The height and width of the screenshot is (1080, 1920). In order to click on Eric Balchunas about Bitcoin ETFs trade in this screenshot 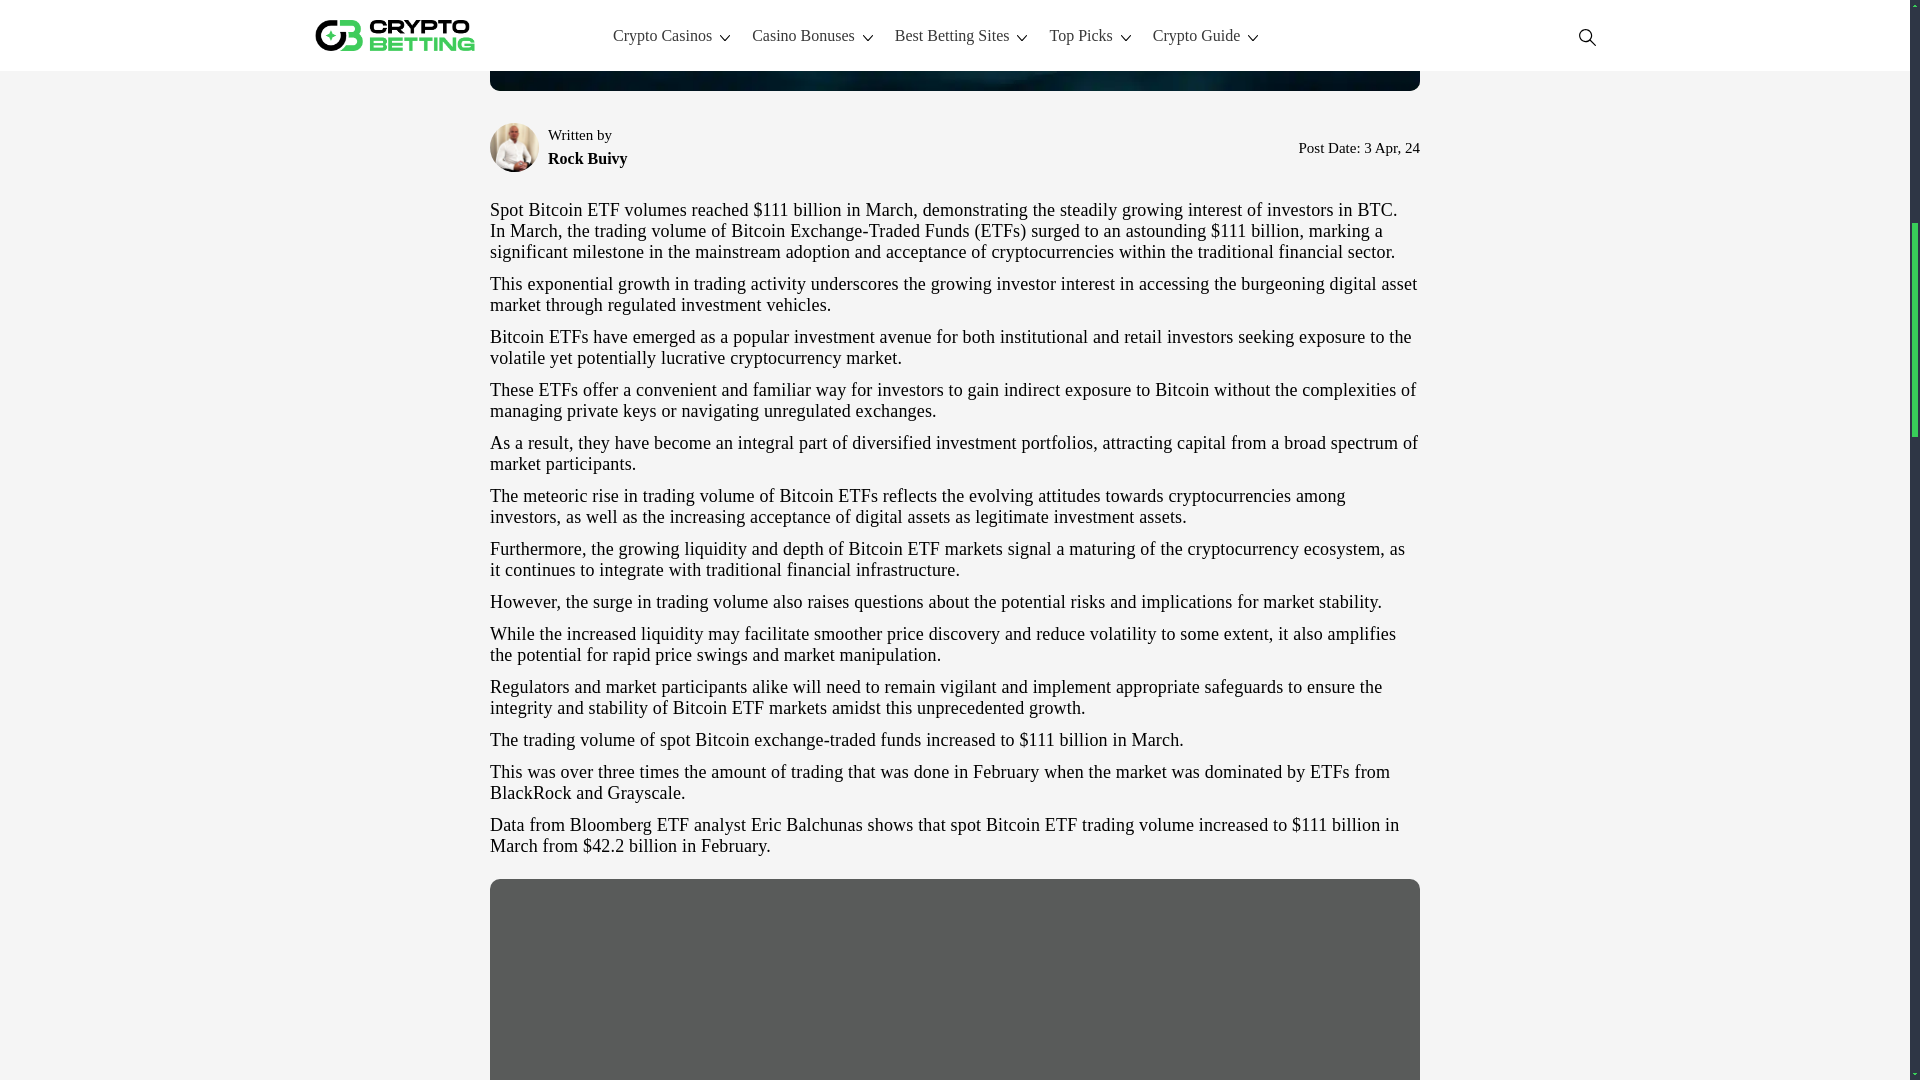, I will do `click(954, 980)`.